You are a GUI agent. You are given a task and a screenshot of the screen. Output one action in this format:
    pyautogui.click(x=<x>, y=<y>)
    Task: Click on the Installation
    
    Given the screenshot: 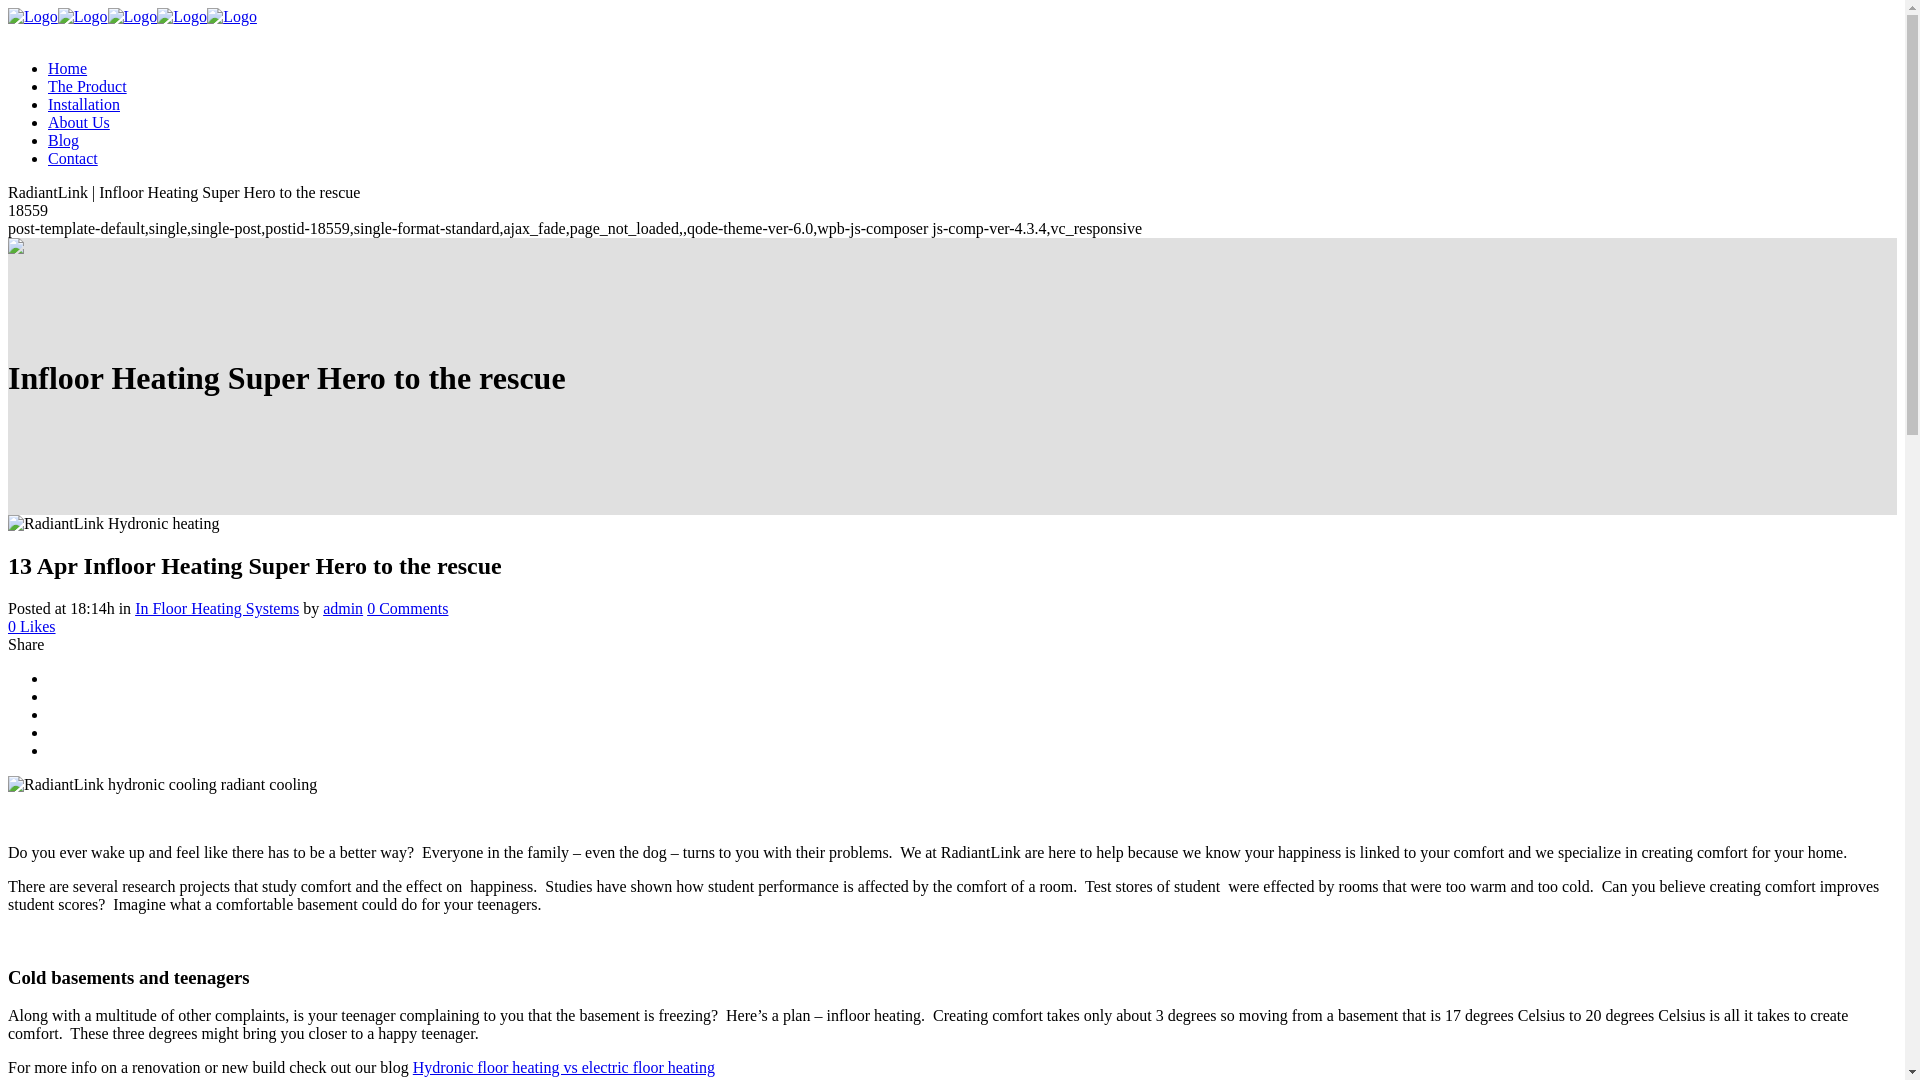 What is the action you would take?
    pyautogui.click(x=84, y=104)
    